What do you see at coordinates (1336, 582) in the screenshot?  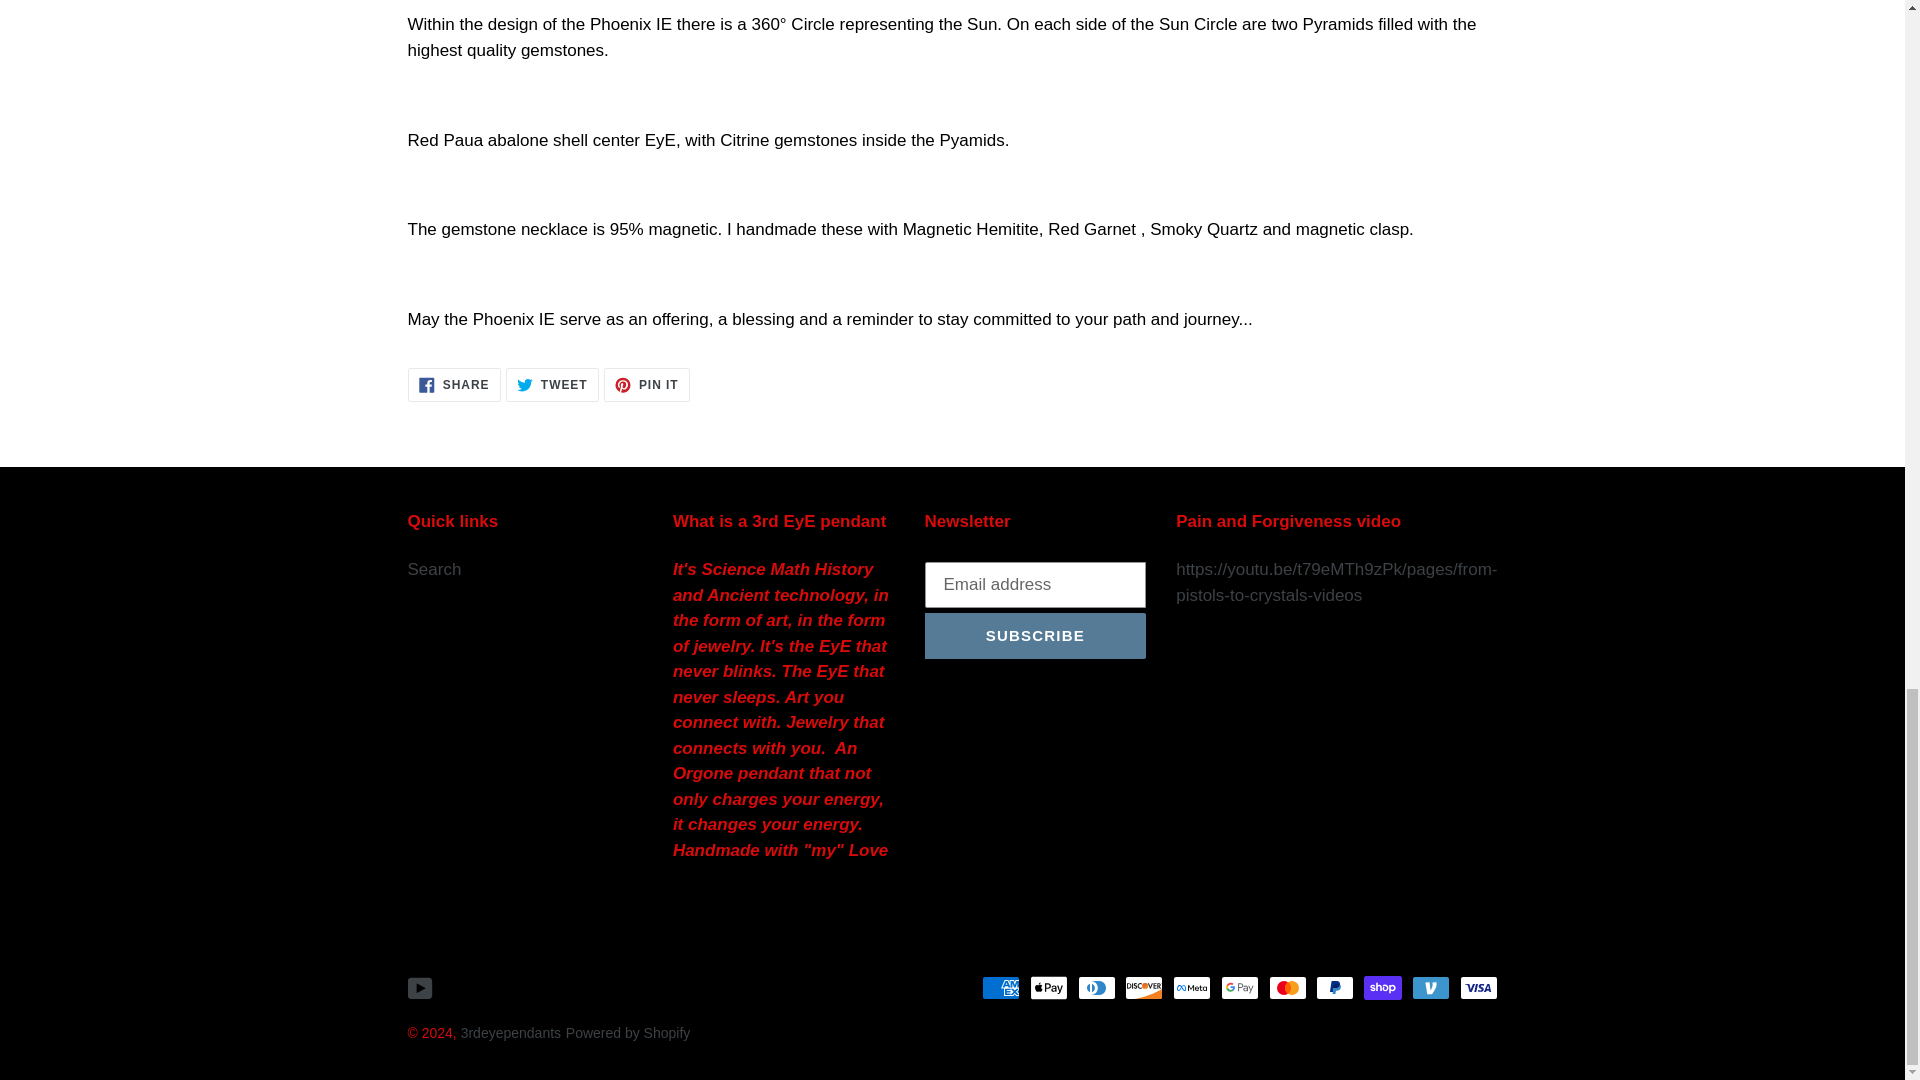 I see `From Pistols to Crystals videos` at bounding box center [1336, 582].